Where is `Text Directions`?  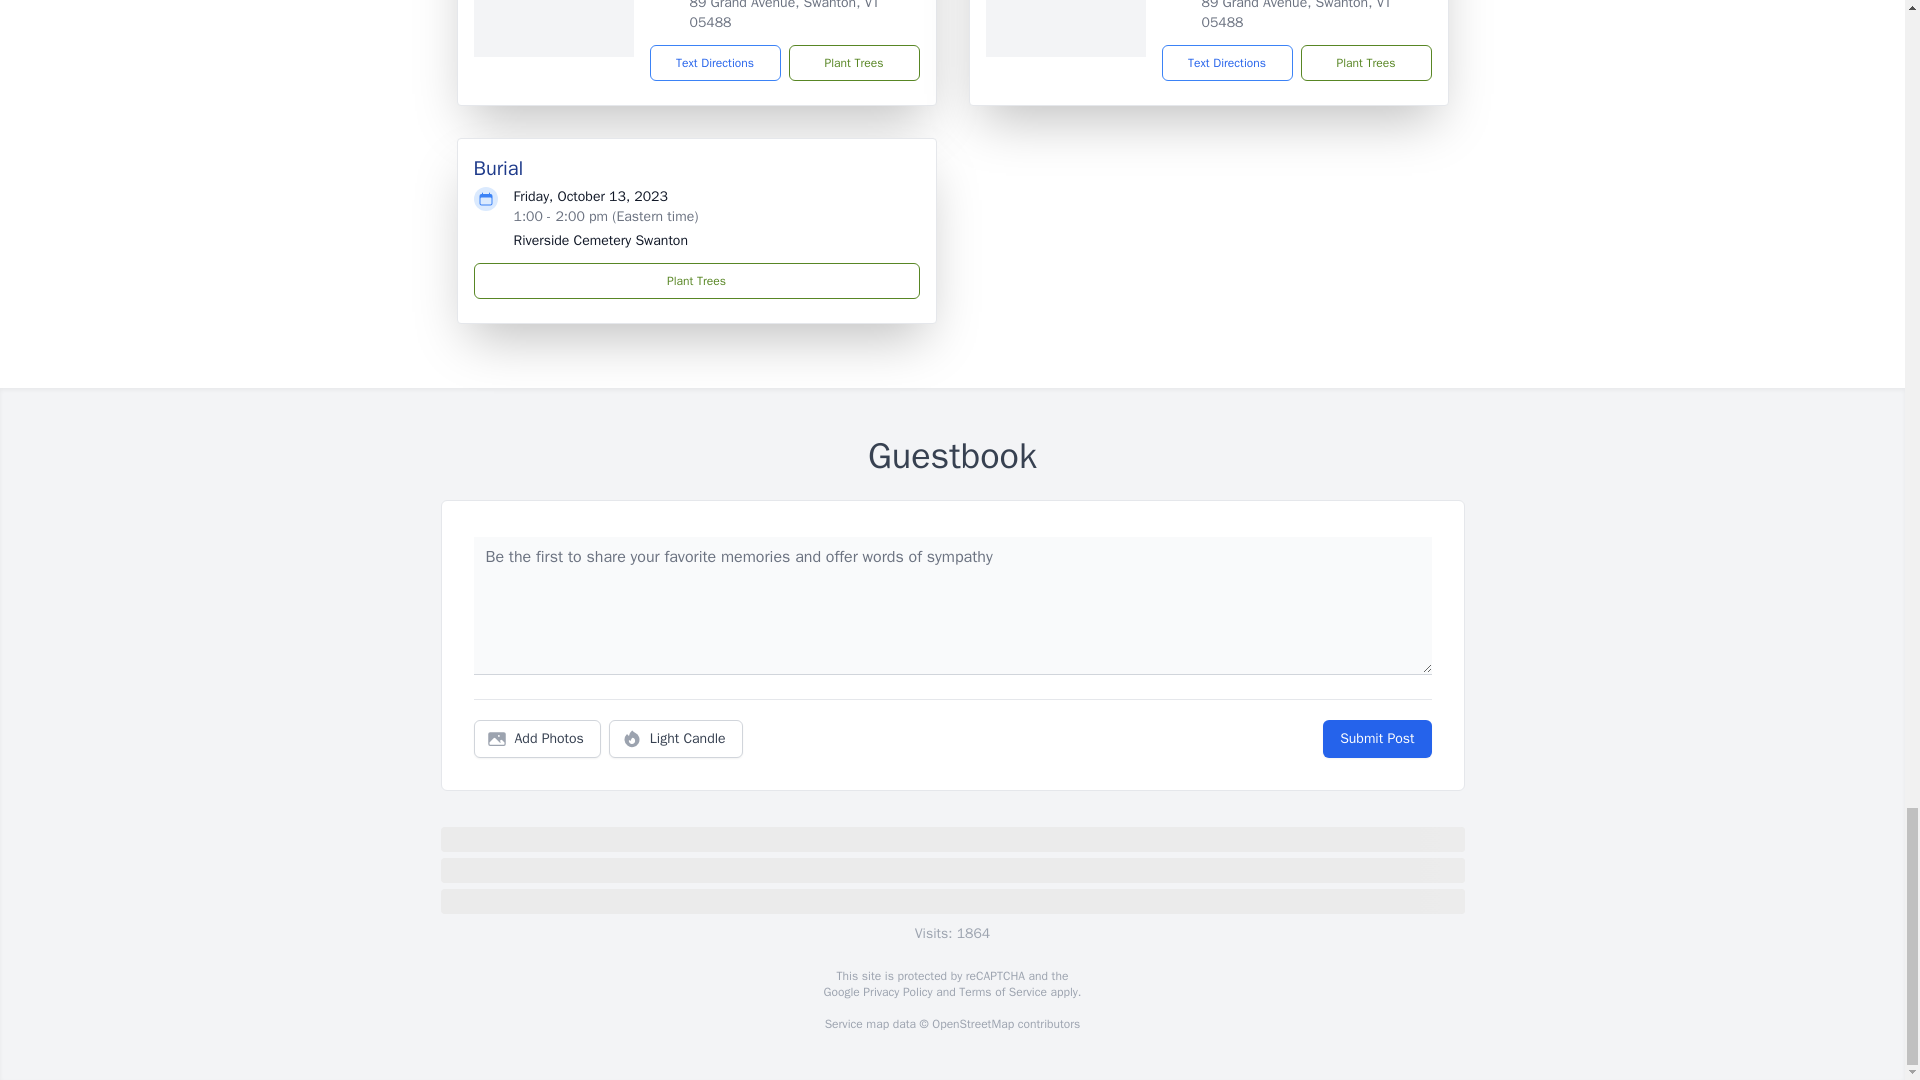
Text Directions is located at coordinates (716, 63).